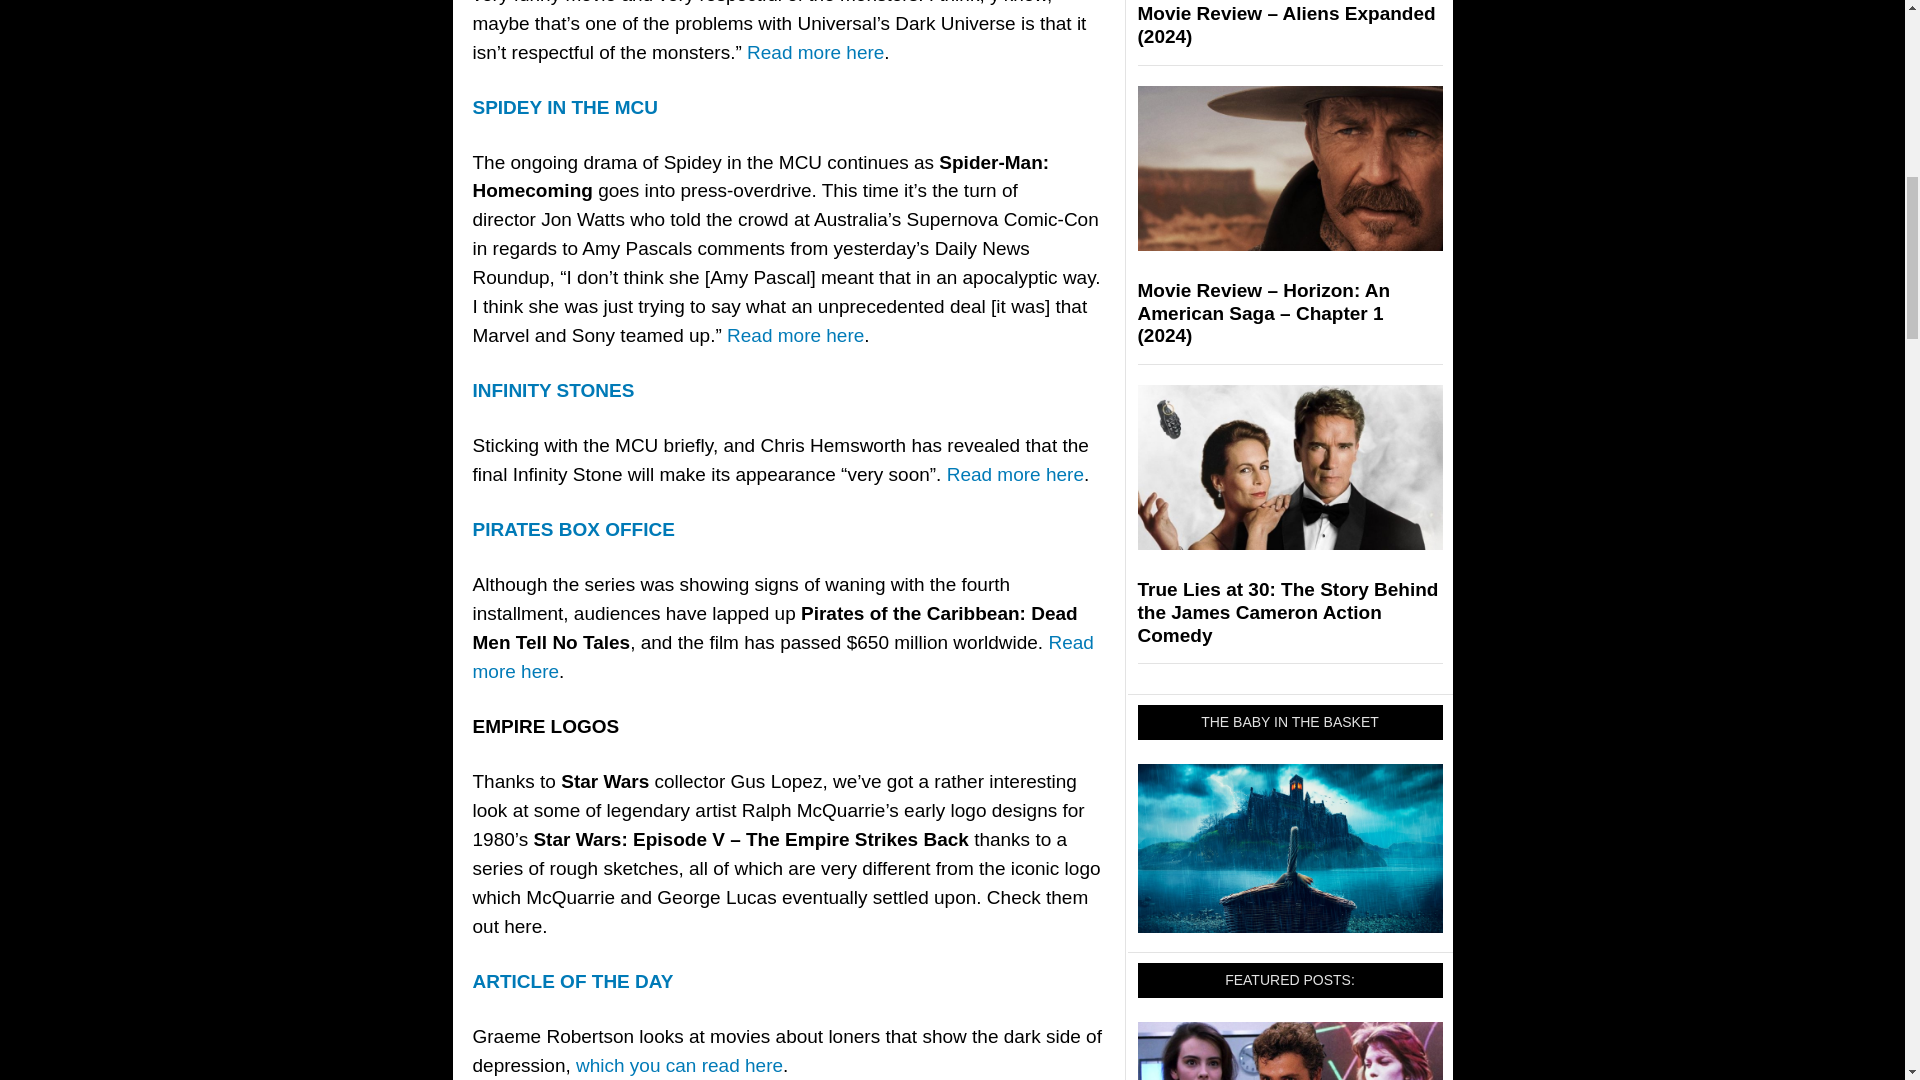 The width and height of the screenshot is (1920, 1080). I want to click on SPIDEY IN THE MCU, so click(564, 107).